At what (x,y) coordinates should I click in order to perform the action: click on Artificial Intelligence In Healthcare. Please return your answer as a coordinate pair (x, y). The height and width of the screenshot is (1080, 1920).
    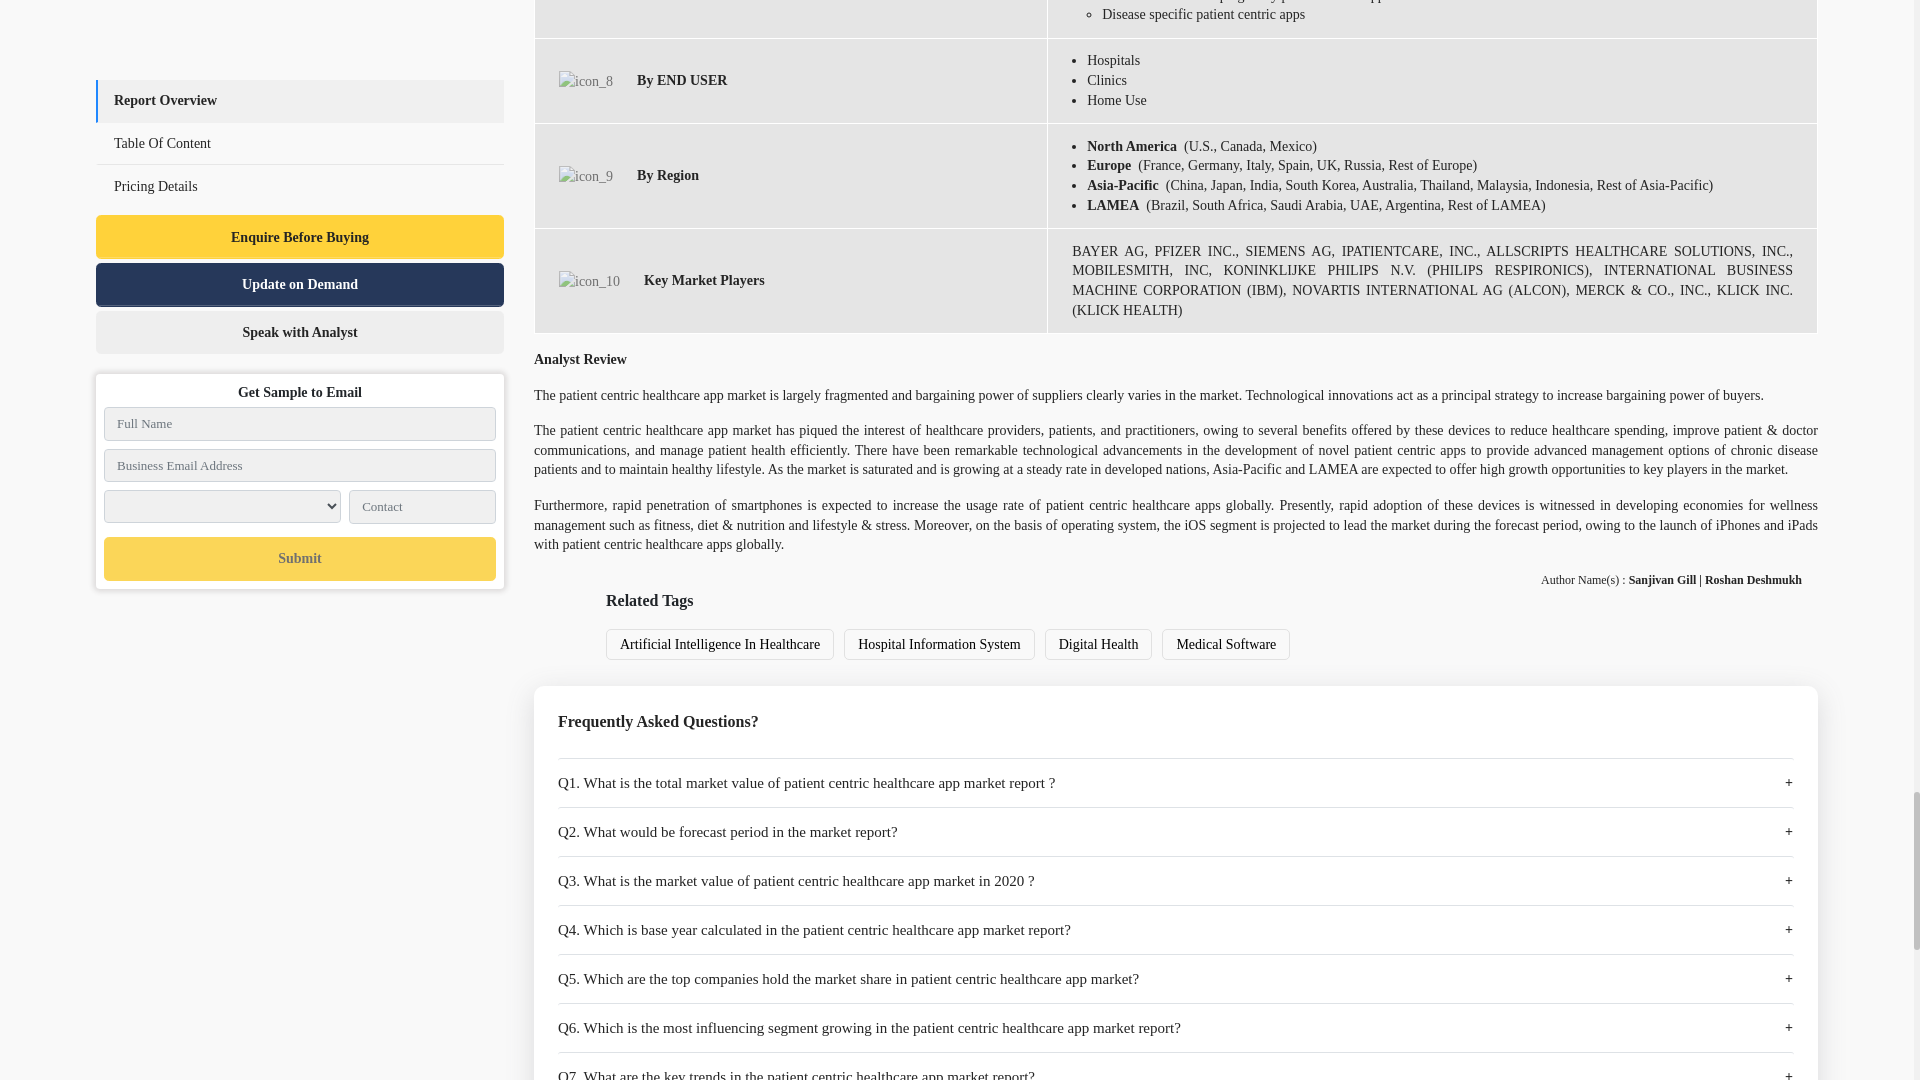
    Looking at the image, I should click on (720, 644).